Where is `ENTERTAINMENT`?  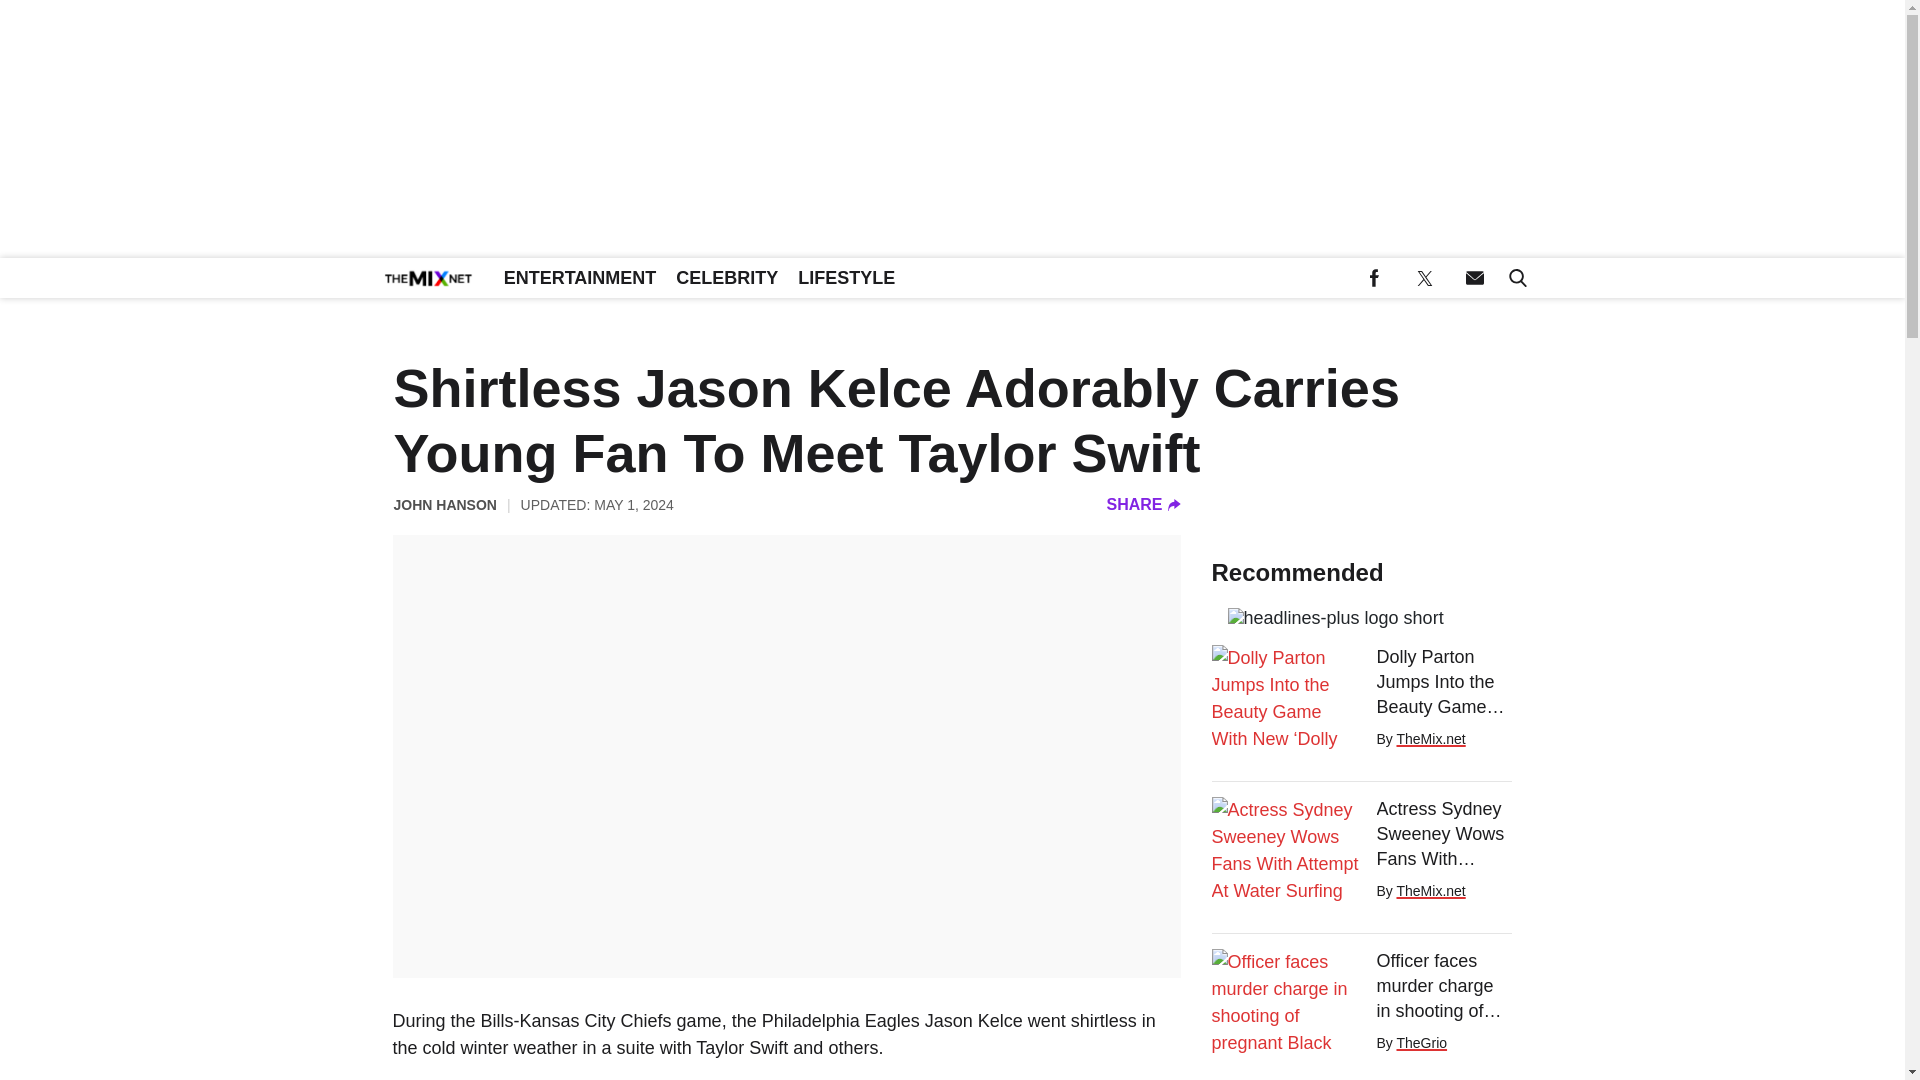
ENTERTAINMENT is located at coordinates (580, 278).